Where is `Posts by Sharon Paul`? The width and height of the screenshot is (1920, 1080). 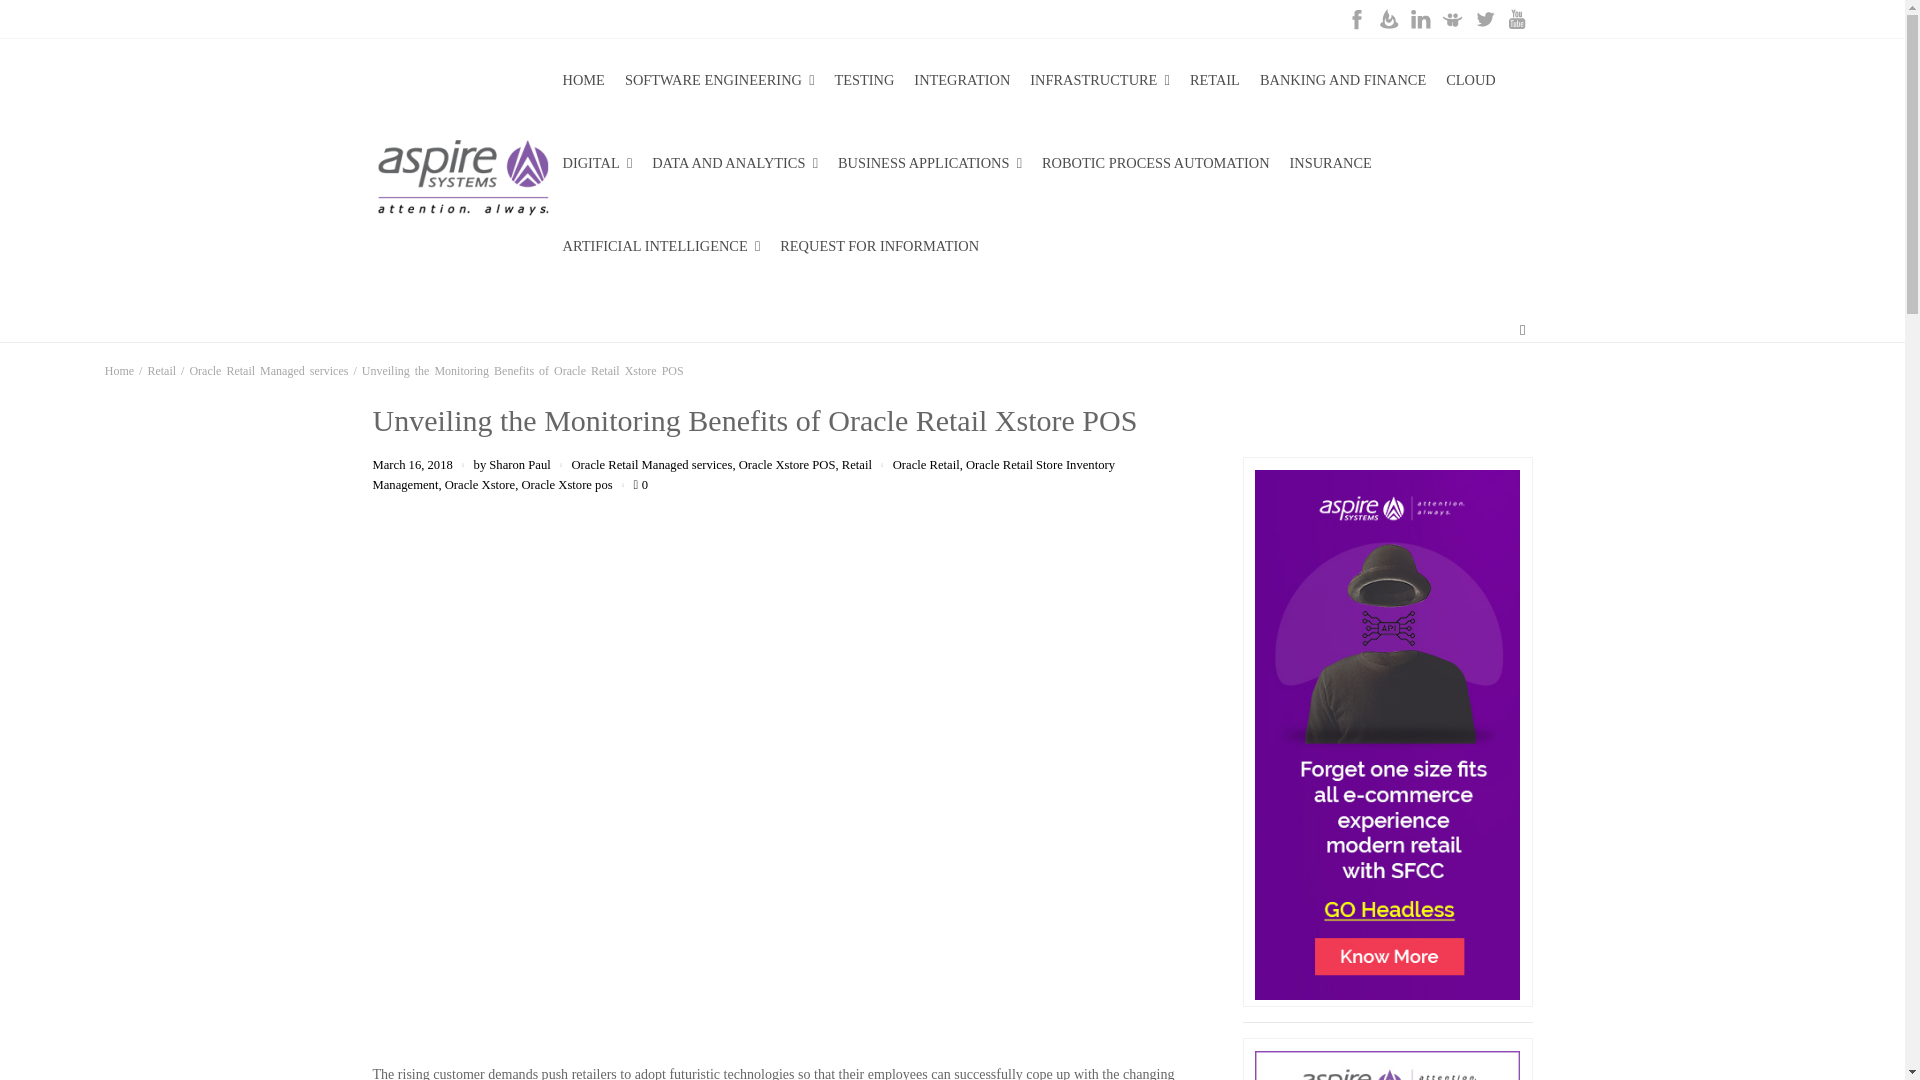 Posts by Sharon Paul is located at coordinates (519, 464).